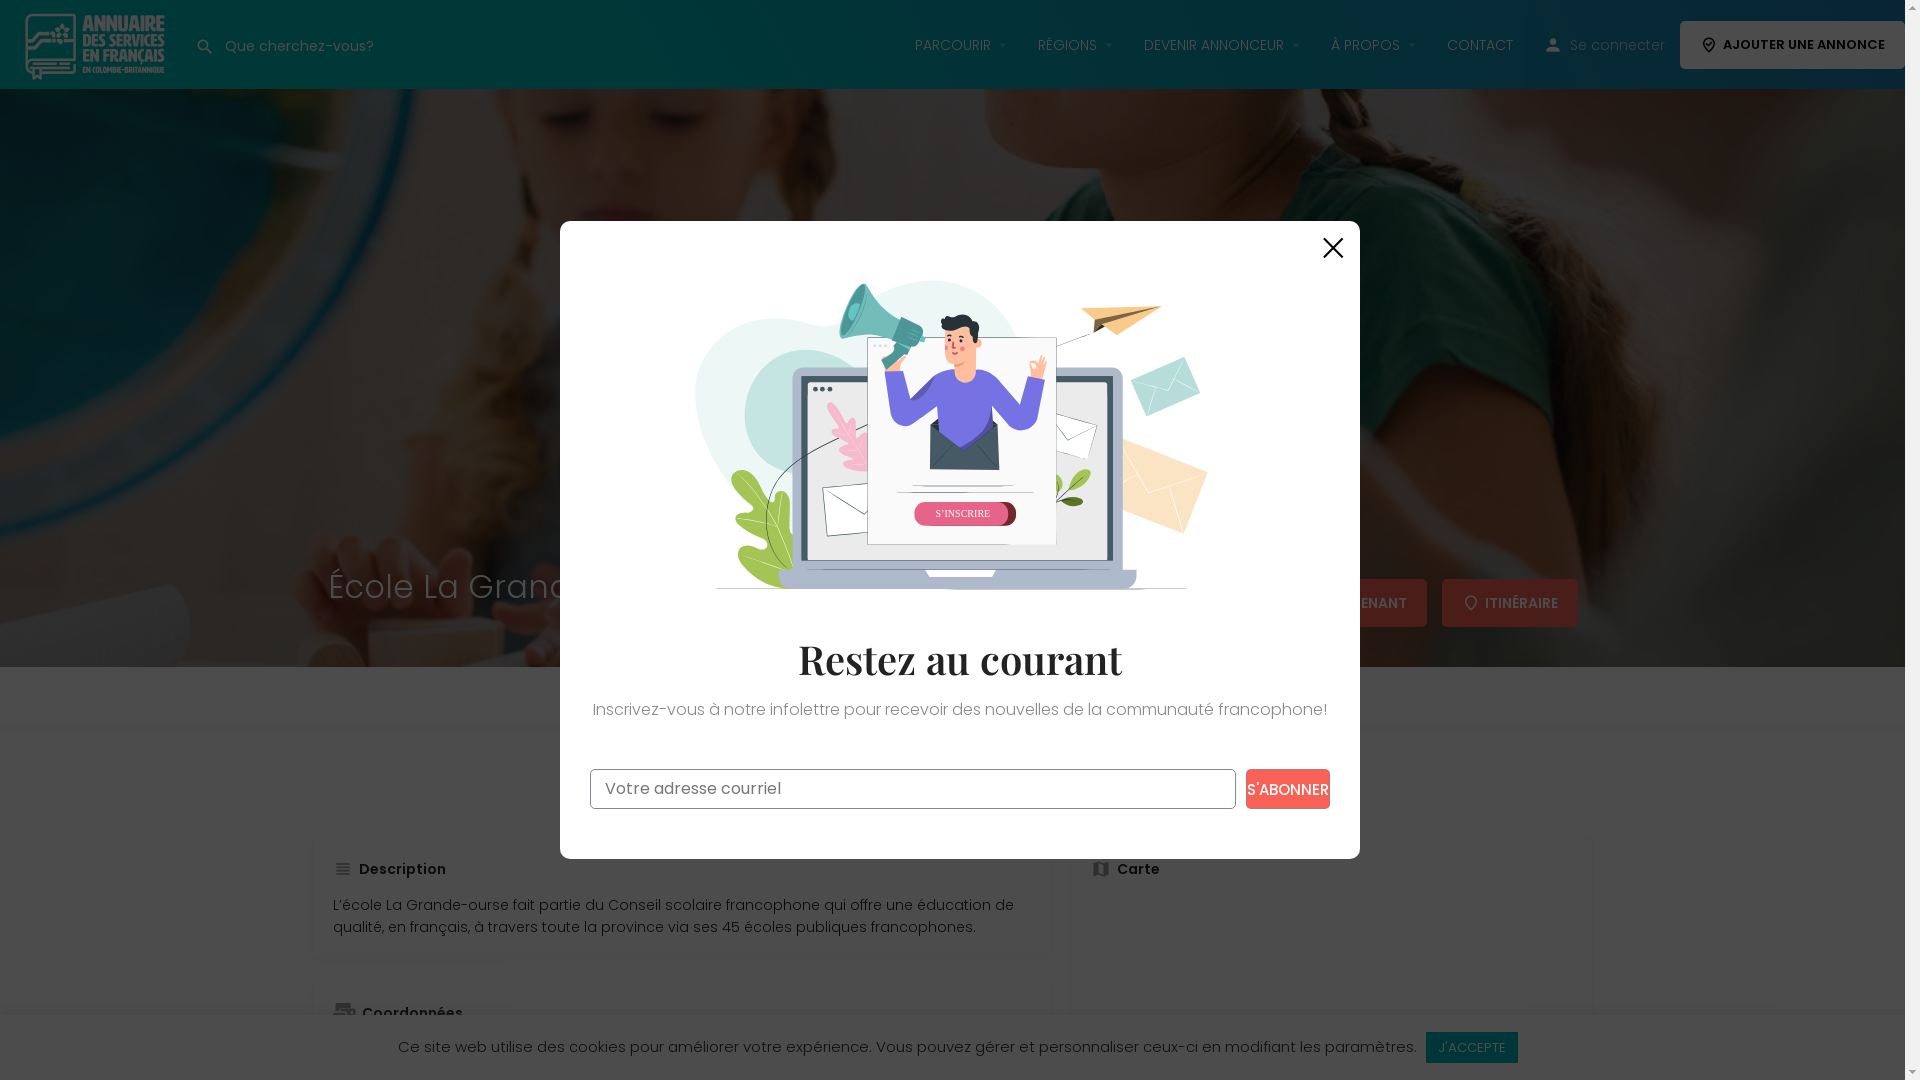  What do you see at coordinates (1465, 44) in the screenshot?
I see `CONTACT` at bounding box center [1465, 44].